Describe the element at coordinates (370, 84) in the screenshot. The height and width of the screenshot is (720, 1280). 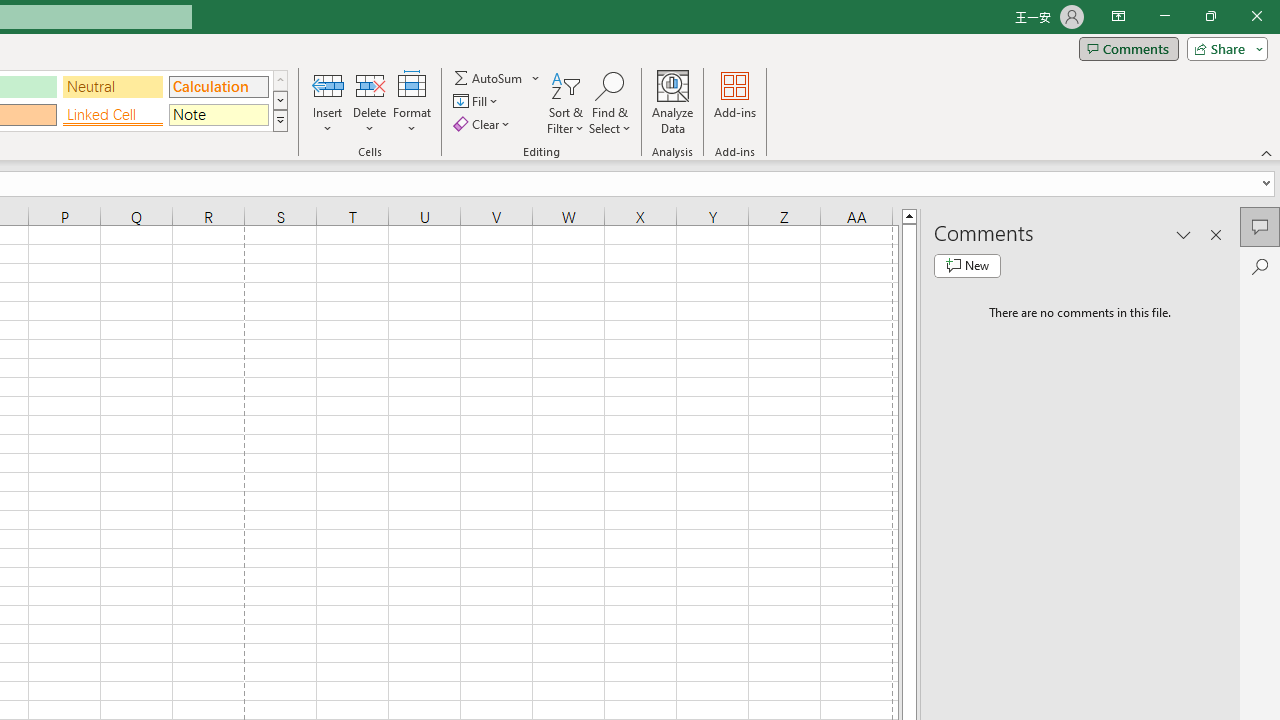
I see `Delete Cells...` at that location.